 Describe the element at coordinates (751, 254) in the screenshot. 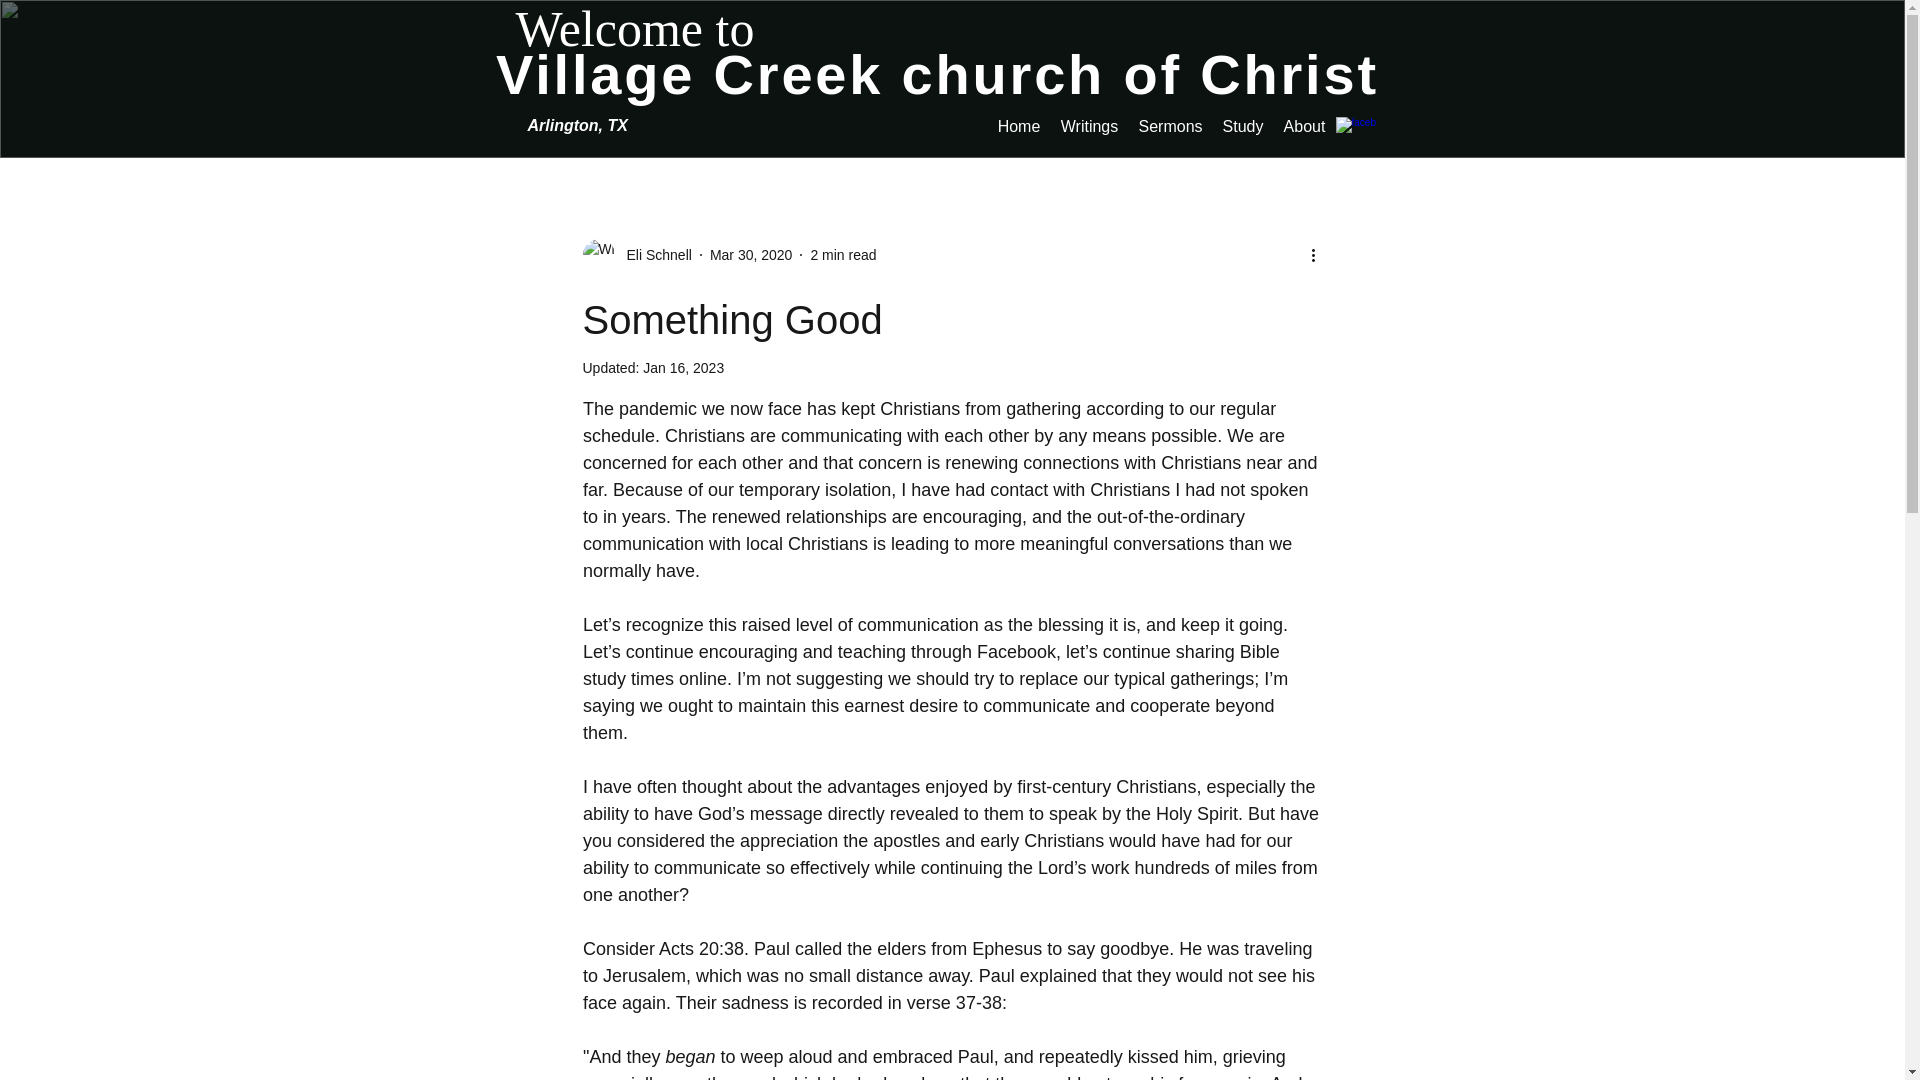

I see `Mar 30, 2020` at that location.